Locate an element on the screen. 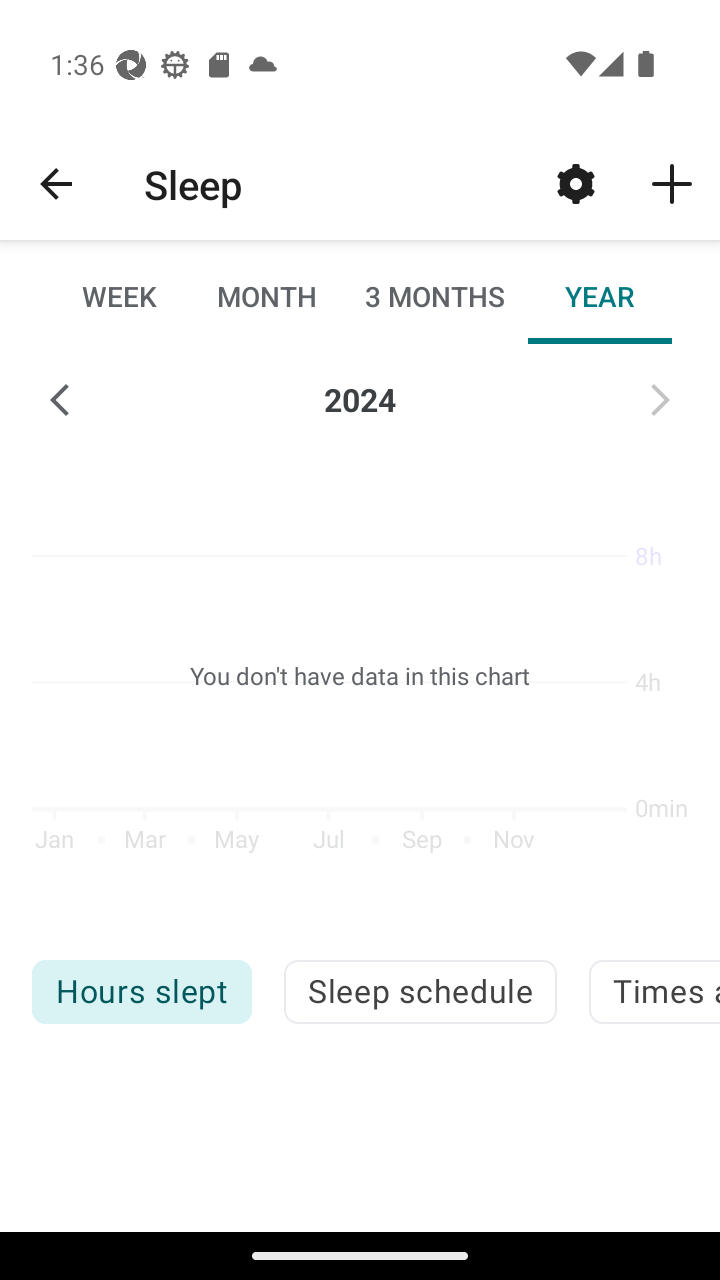 Image resolution: width=720 pixels, height=1280 pixels. Next is located at coordinates (660, 400).